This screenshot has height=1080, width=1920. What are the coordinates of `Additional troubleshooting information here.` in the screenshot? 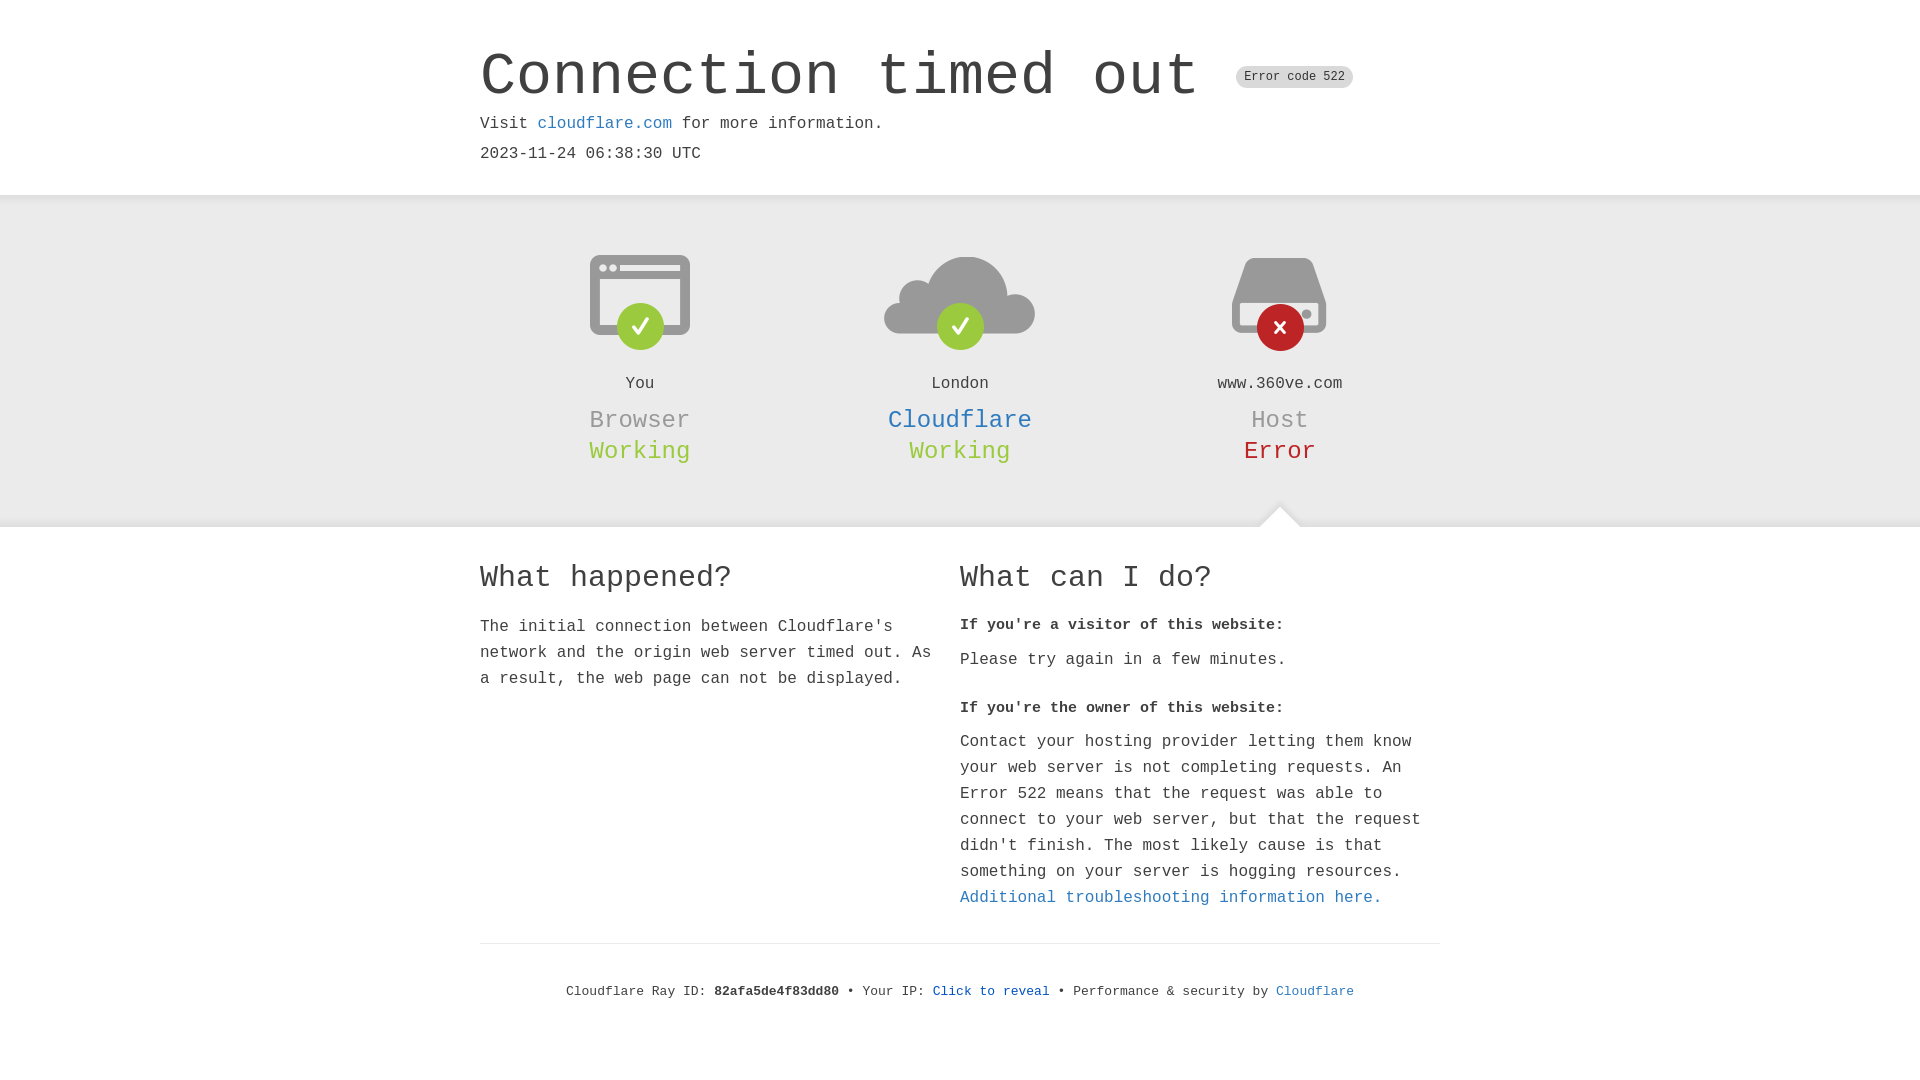 It's located at (1171, 898).